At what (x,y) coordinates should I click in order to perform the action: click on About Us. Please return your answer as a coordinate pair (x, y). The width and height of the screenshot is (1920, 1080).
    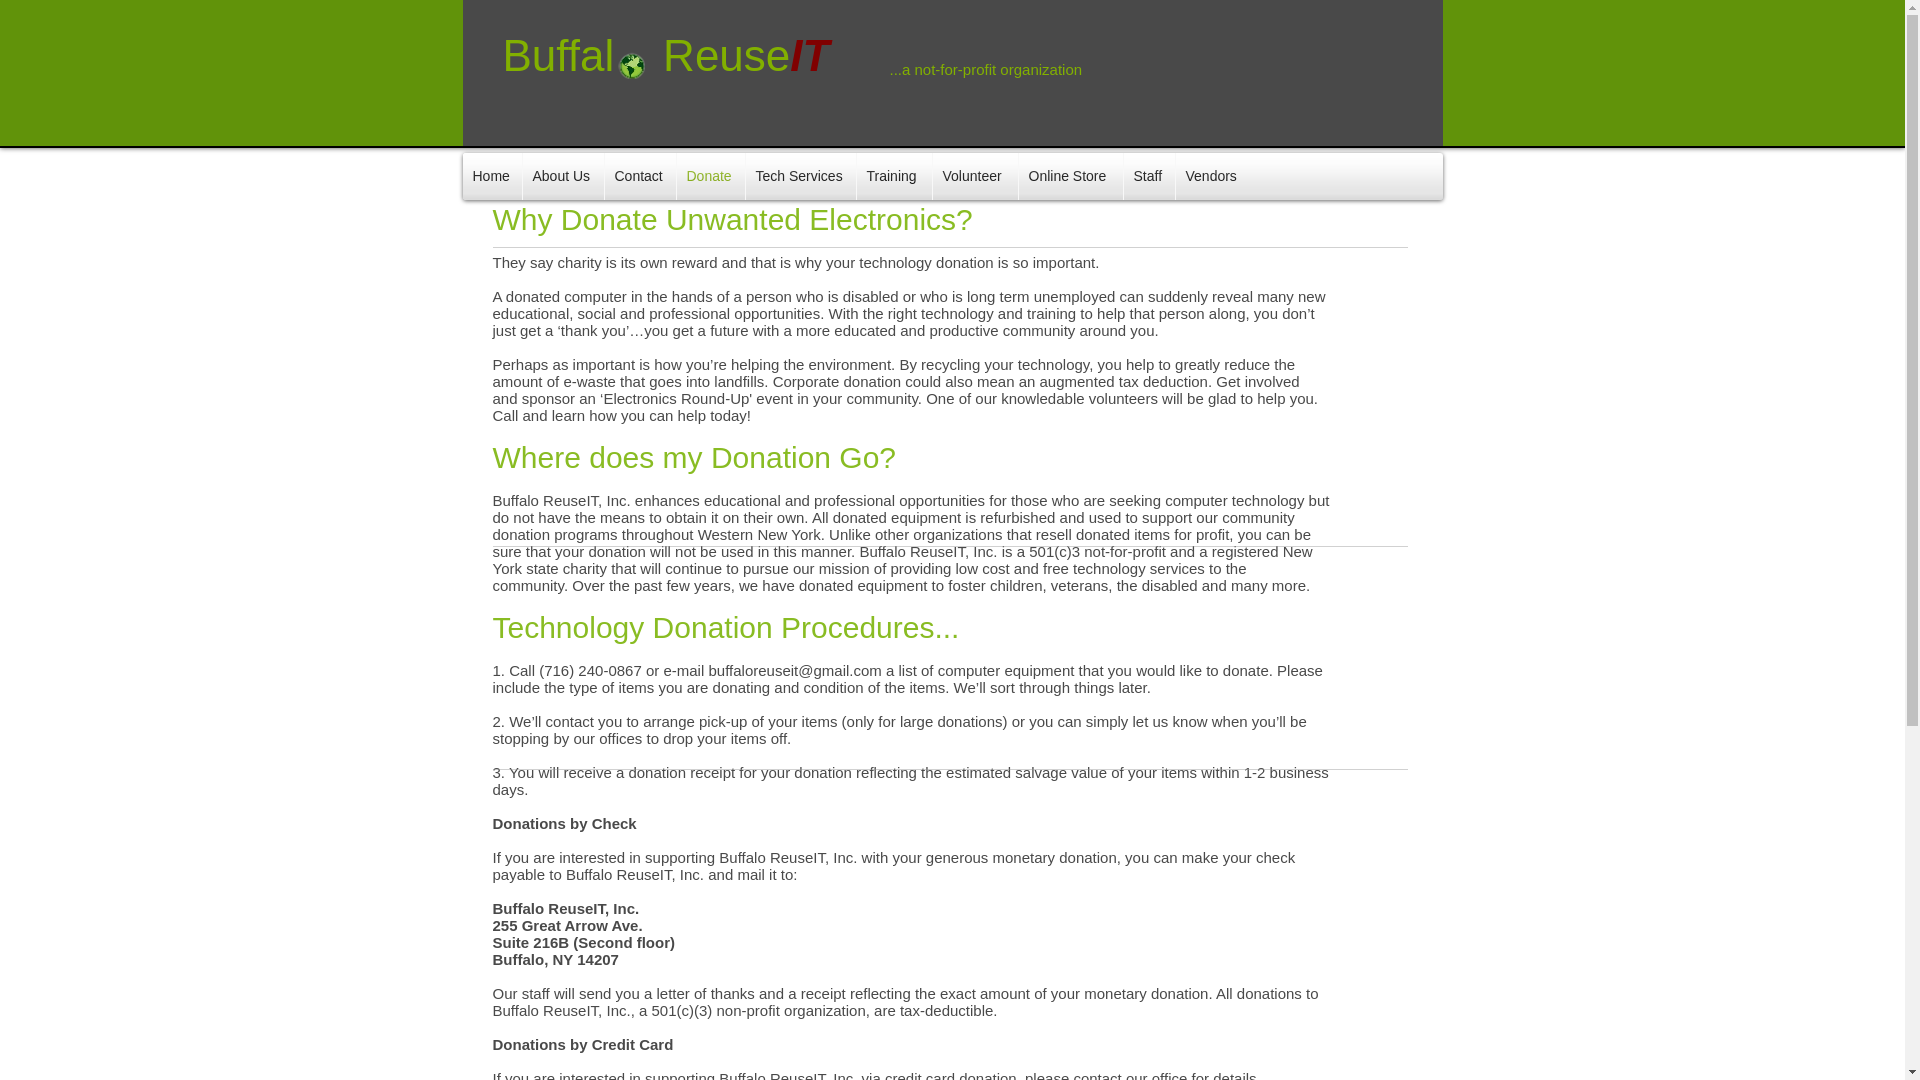
    Looking at the image, I should click on (562, 176).